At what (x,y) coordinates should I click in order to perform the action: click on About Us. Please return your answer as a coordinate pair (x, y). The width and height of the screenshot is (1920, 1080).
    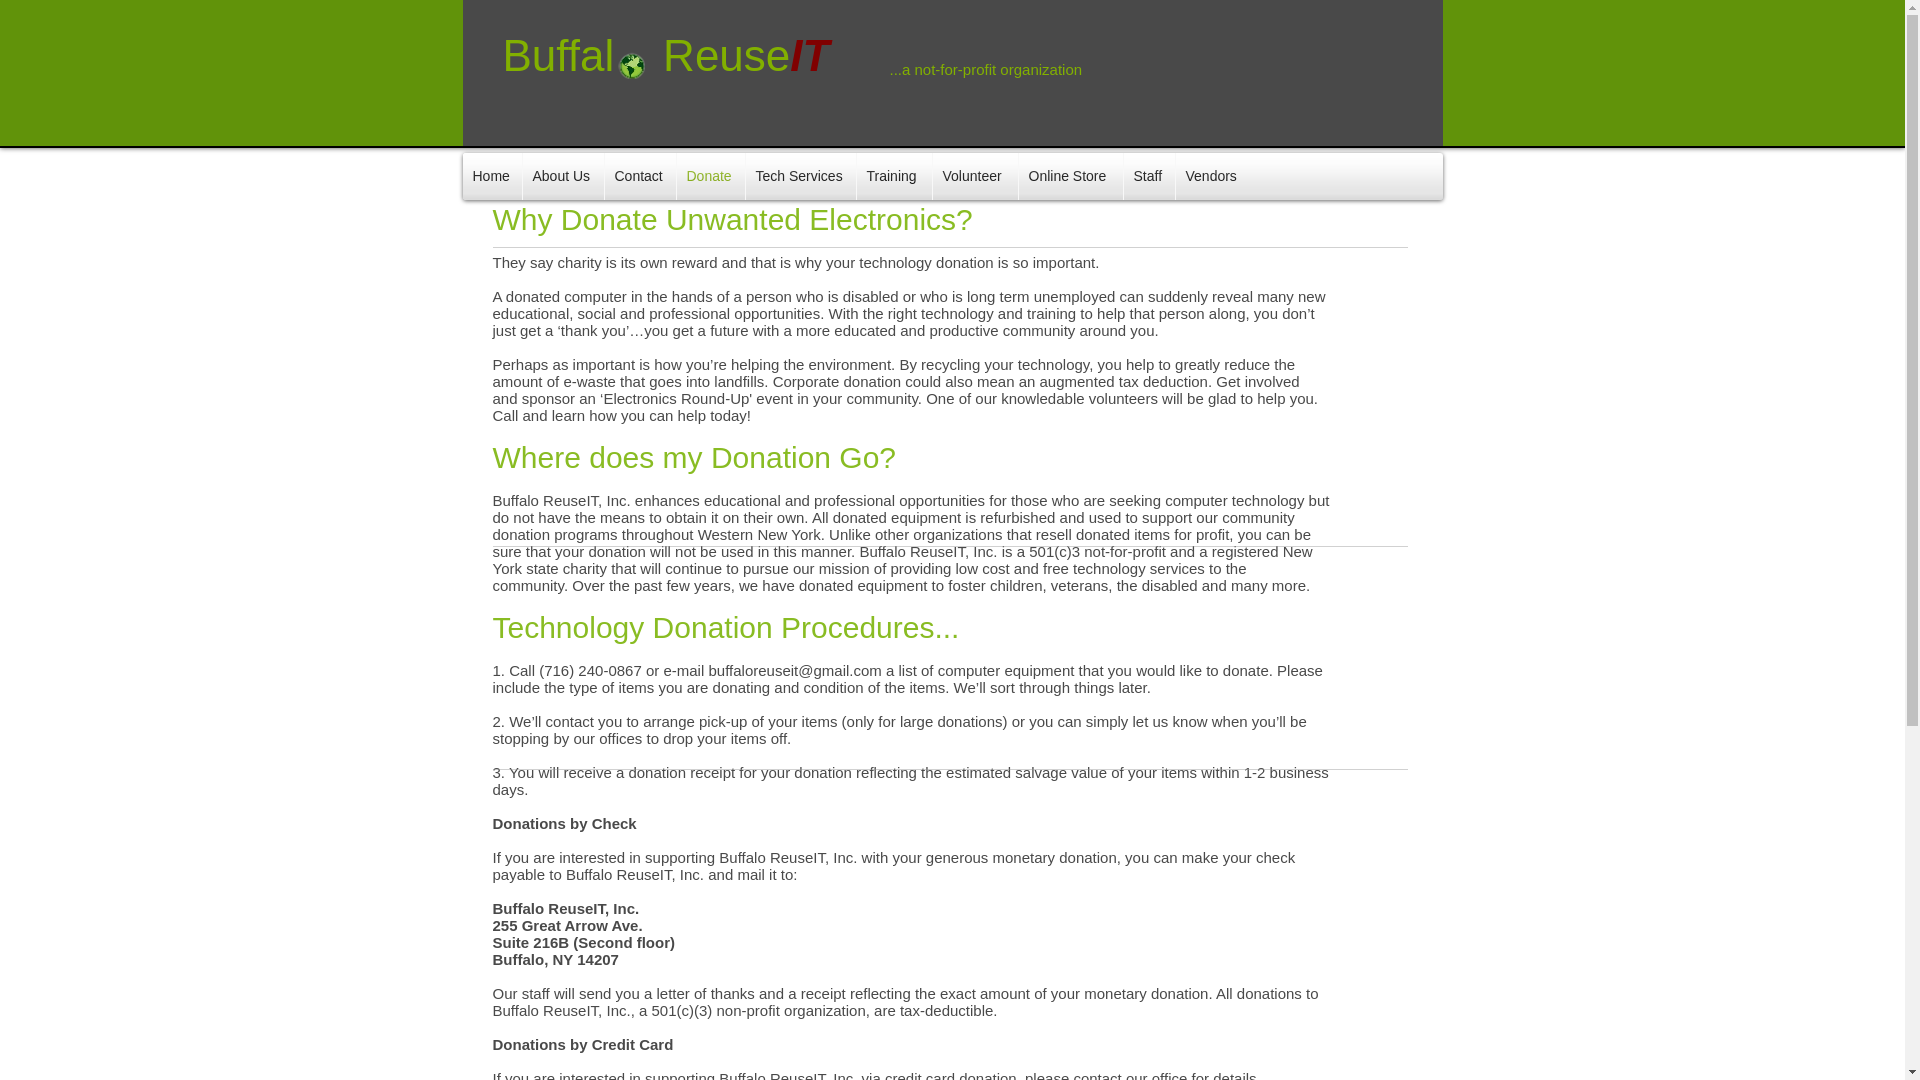
    Looking at the image, I should click on (562, 176).